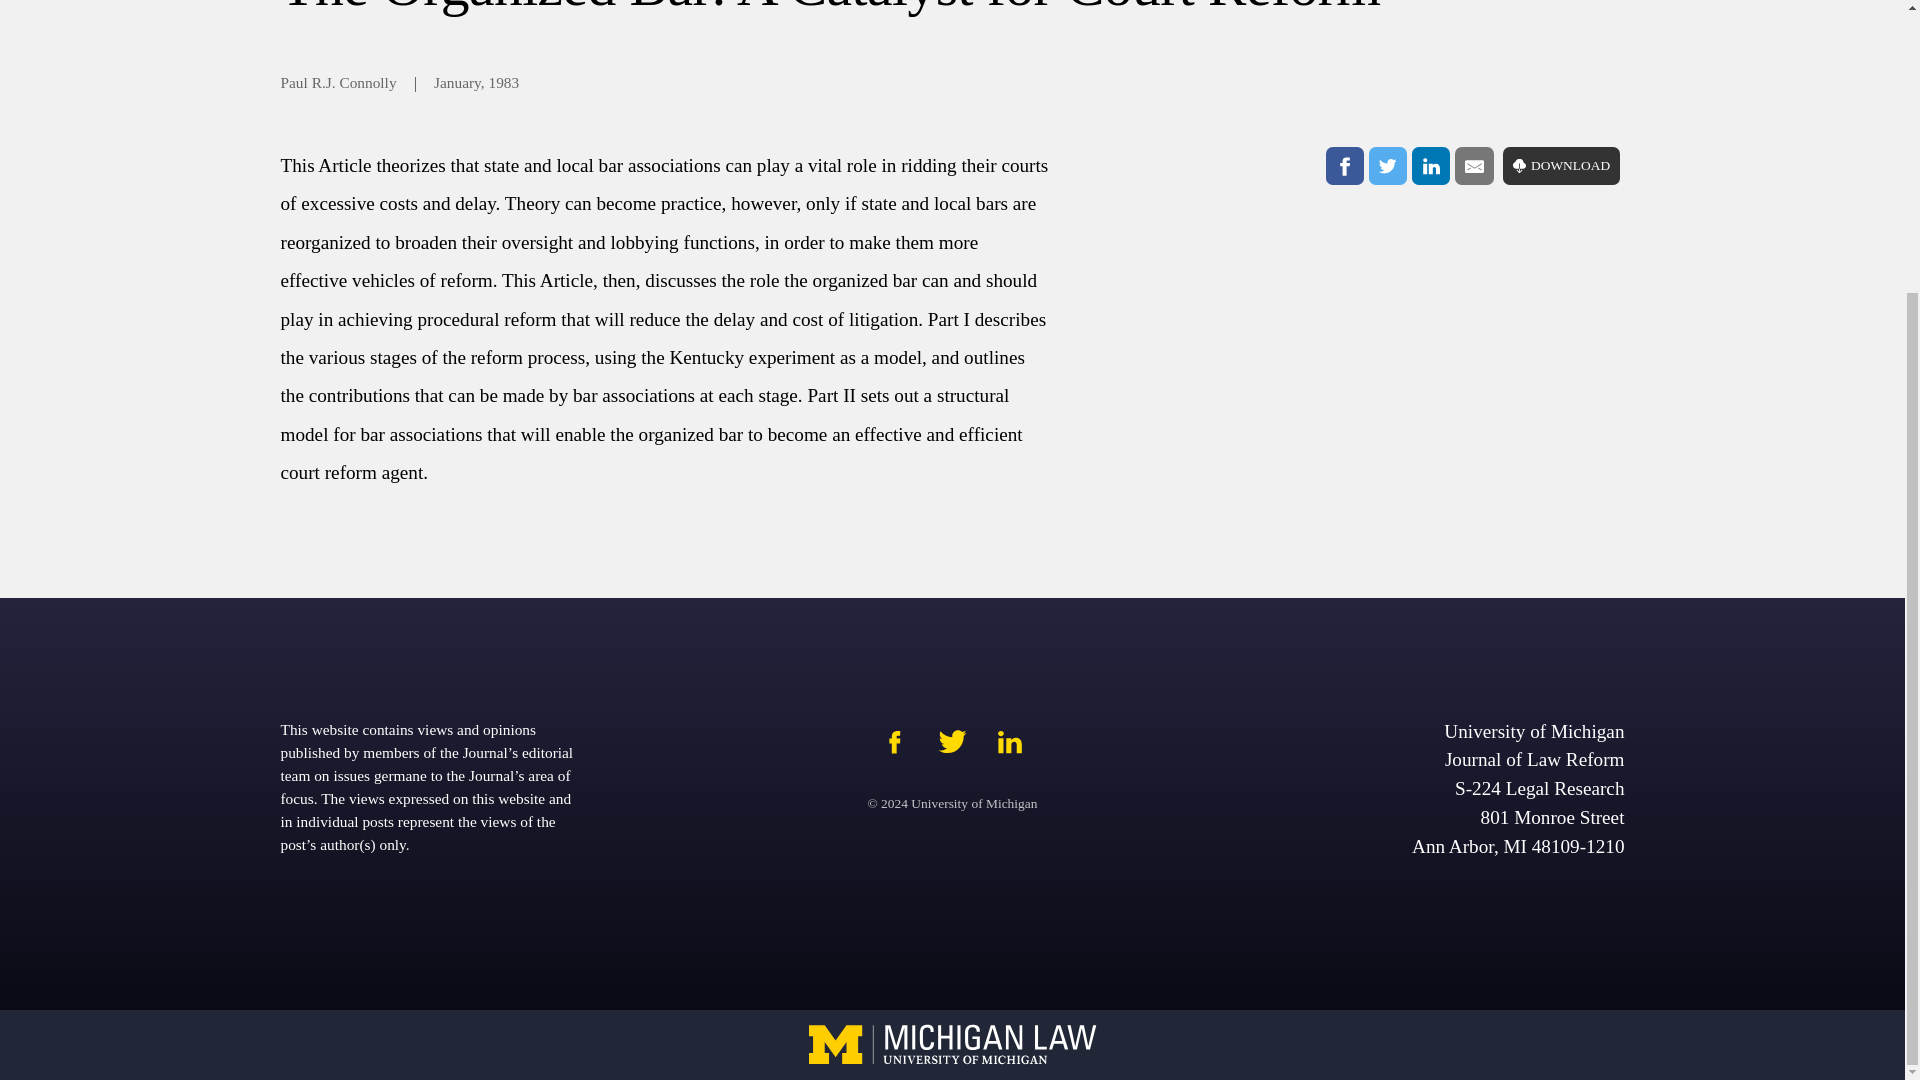  What do you see at coordinates (1430, 165) in the screenshot?
I see `LinkedIn` at bounding box center [1430, 165].